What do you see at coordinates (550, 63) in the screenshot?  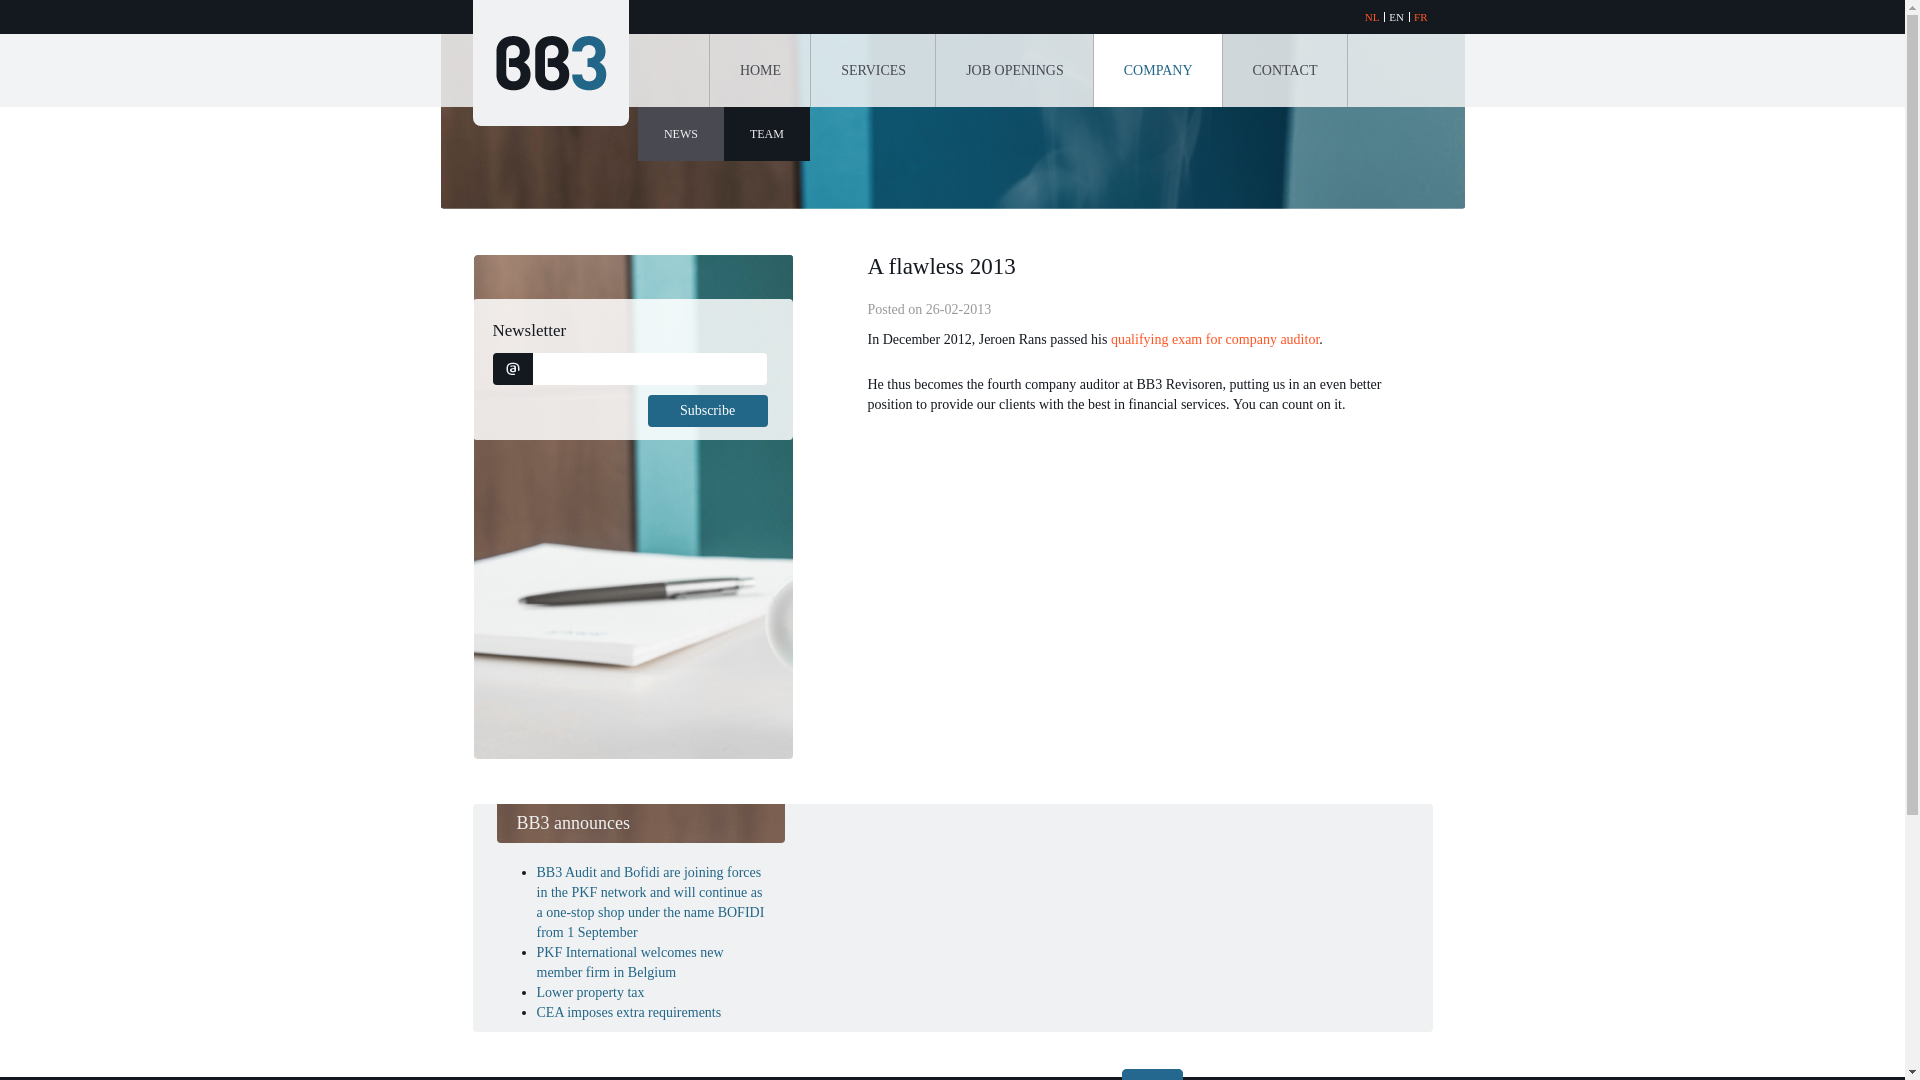 I see `BB3 Revisoren` at bounding box center [550, 63].